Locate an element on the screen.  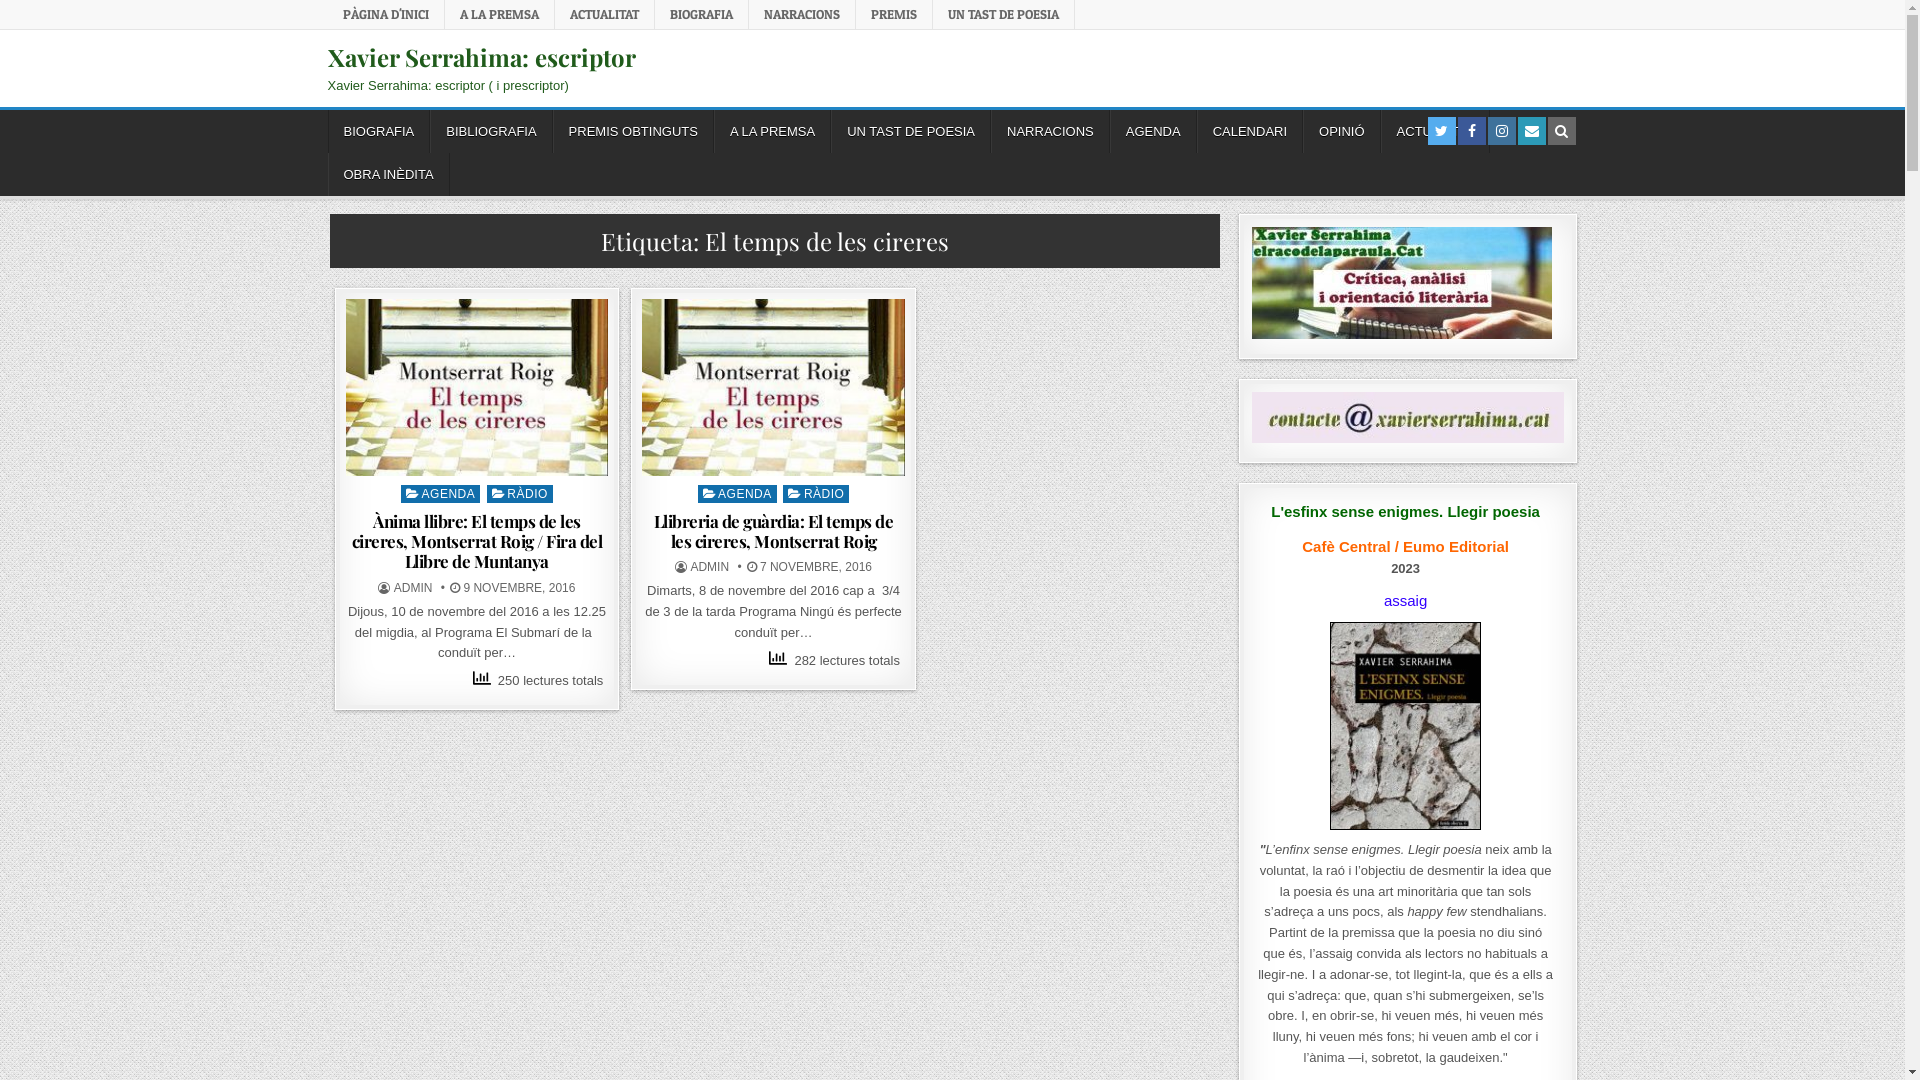
AGENDA is located at coordinates (1154, 132).